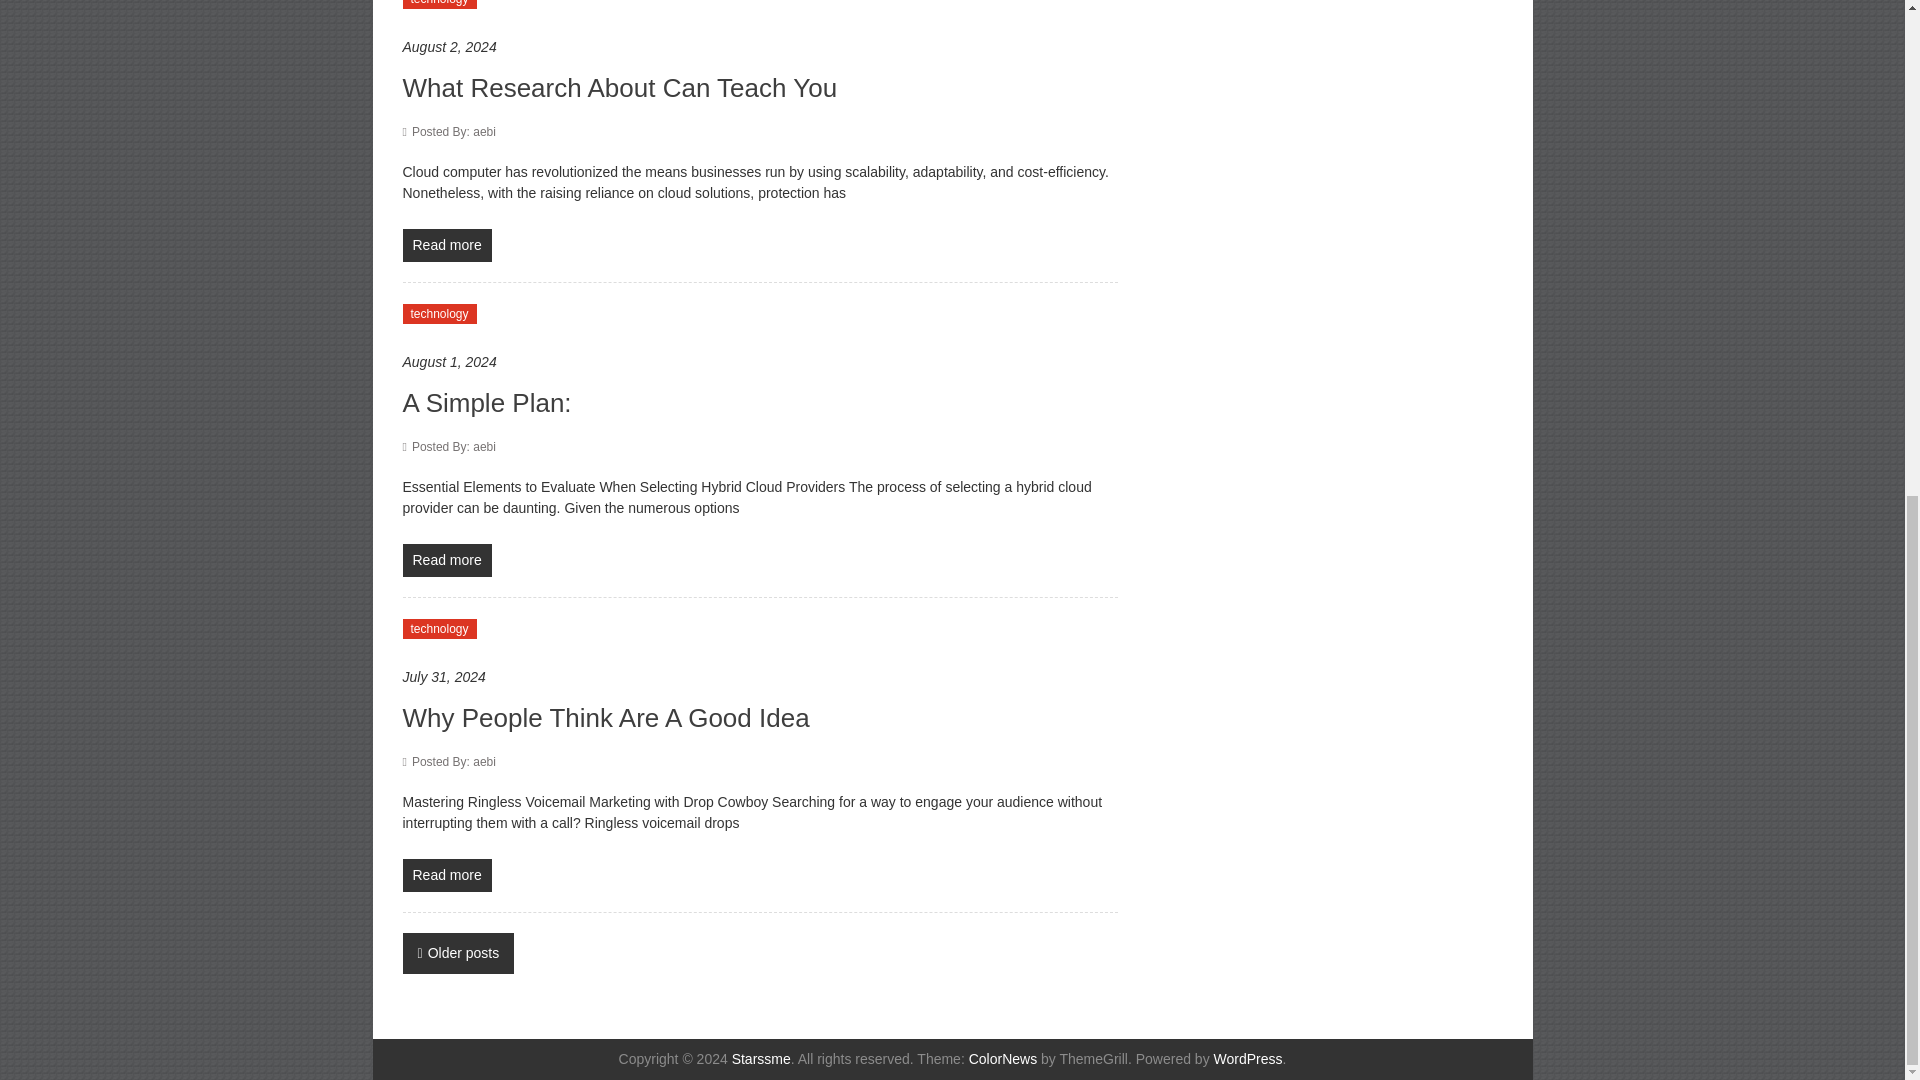 The width and height of the screenshot is (1920, 1080). What do you see at coordinates (759, 47) in the screenshot?
I see `August 2, 2024` at bounding box center [759, 47].